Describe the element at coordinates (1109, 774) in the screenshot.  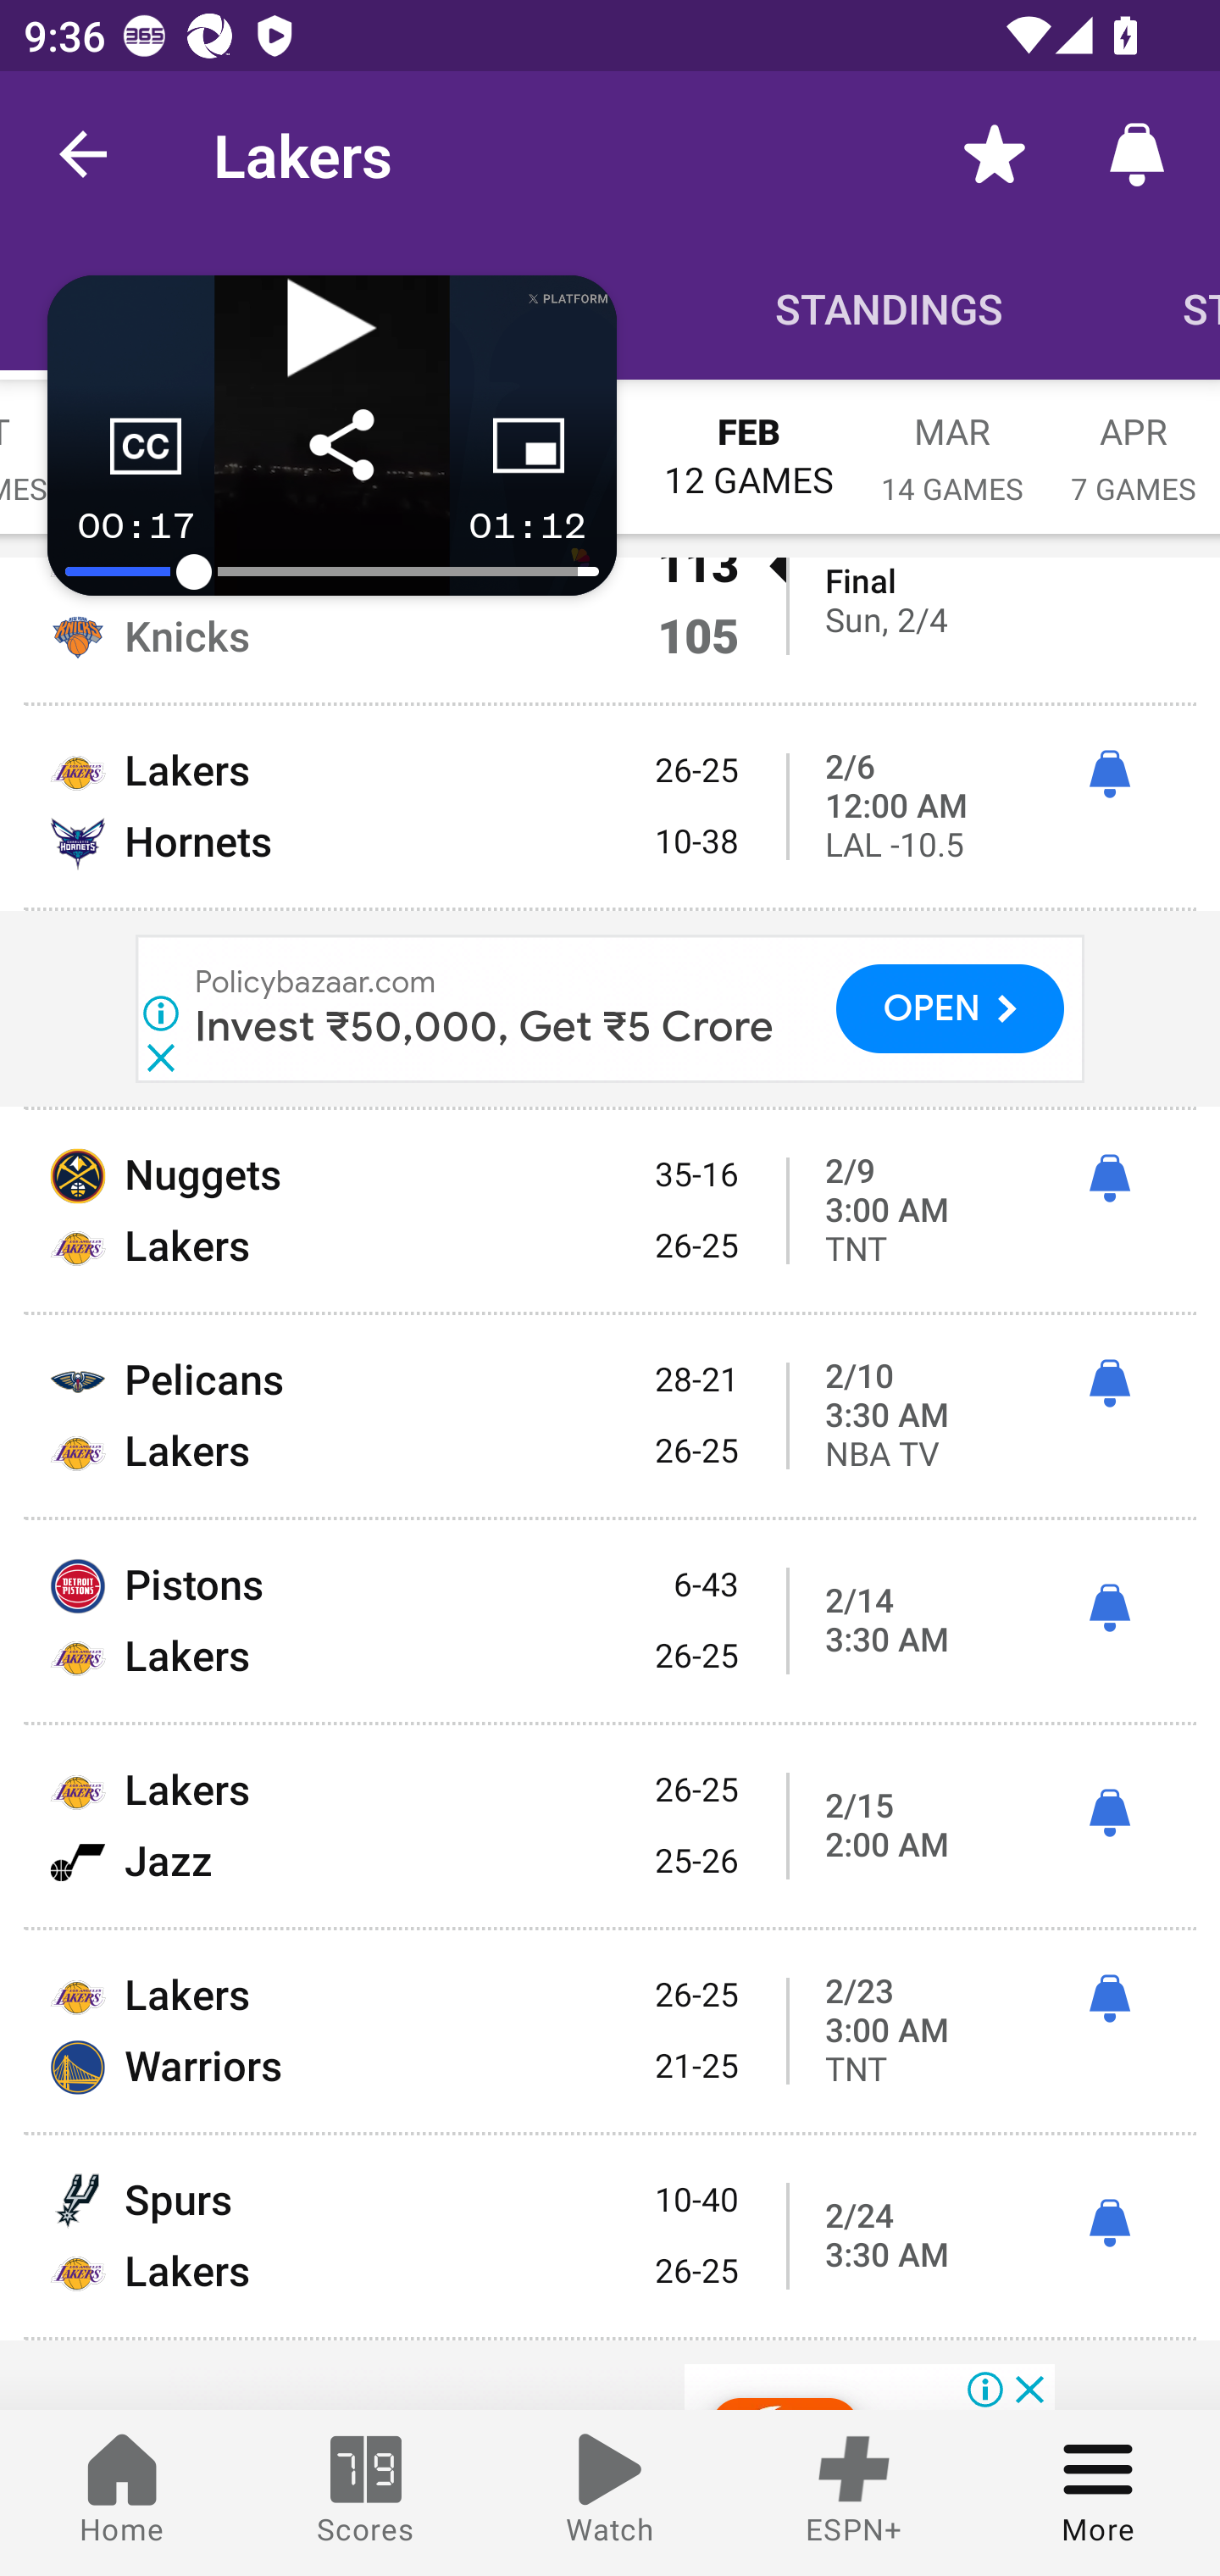
I see `ì` at that location.